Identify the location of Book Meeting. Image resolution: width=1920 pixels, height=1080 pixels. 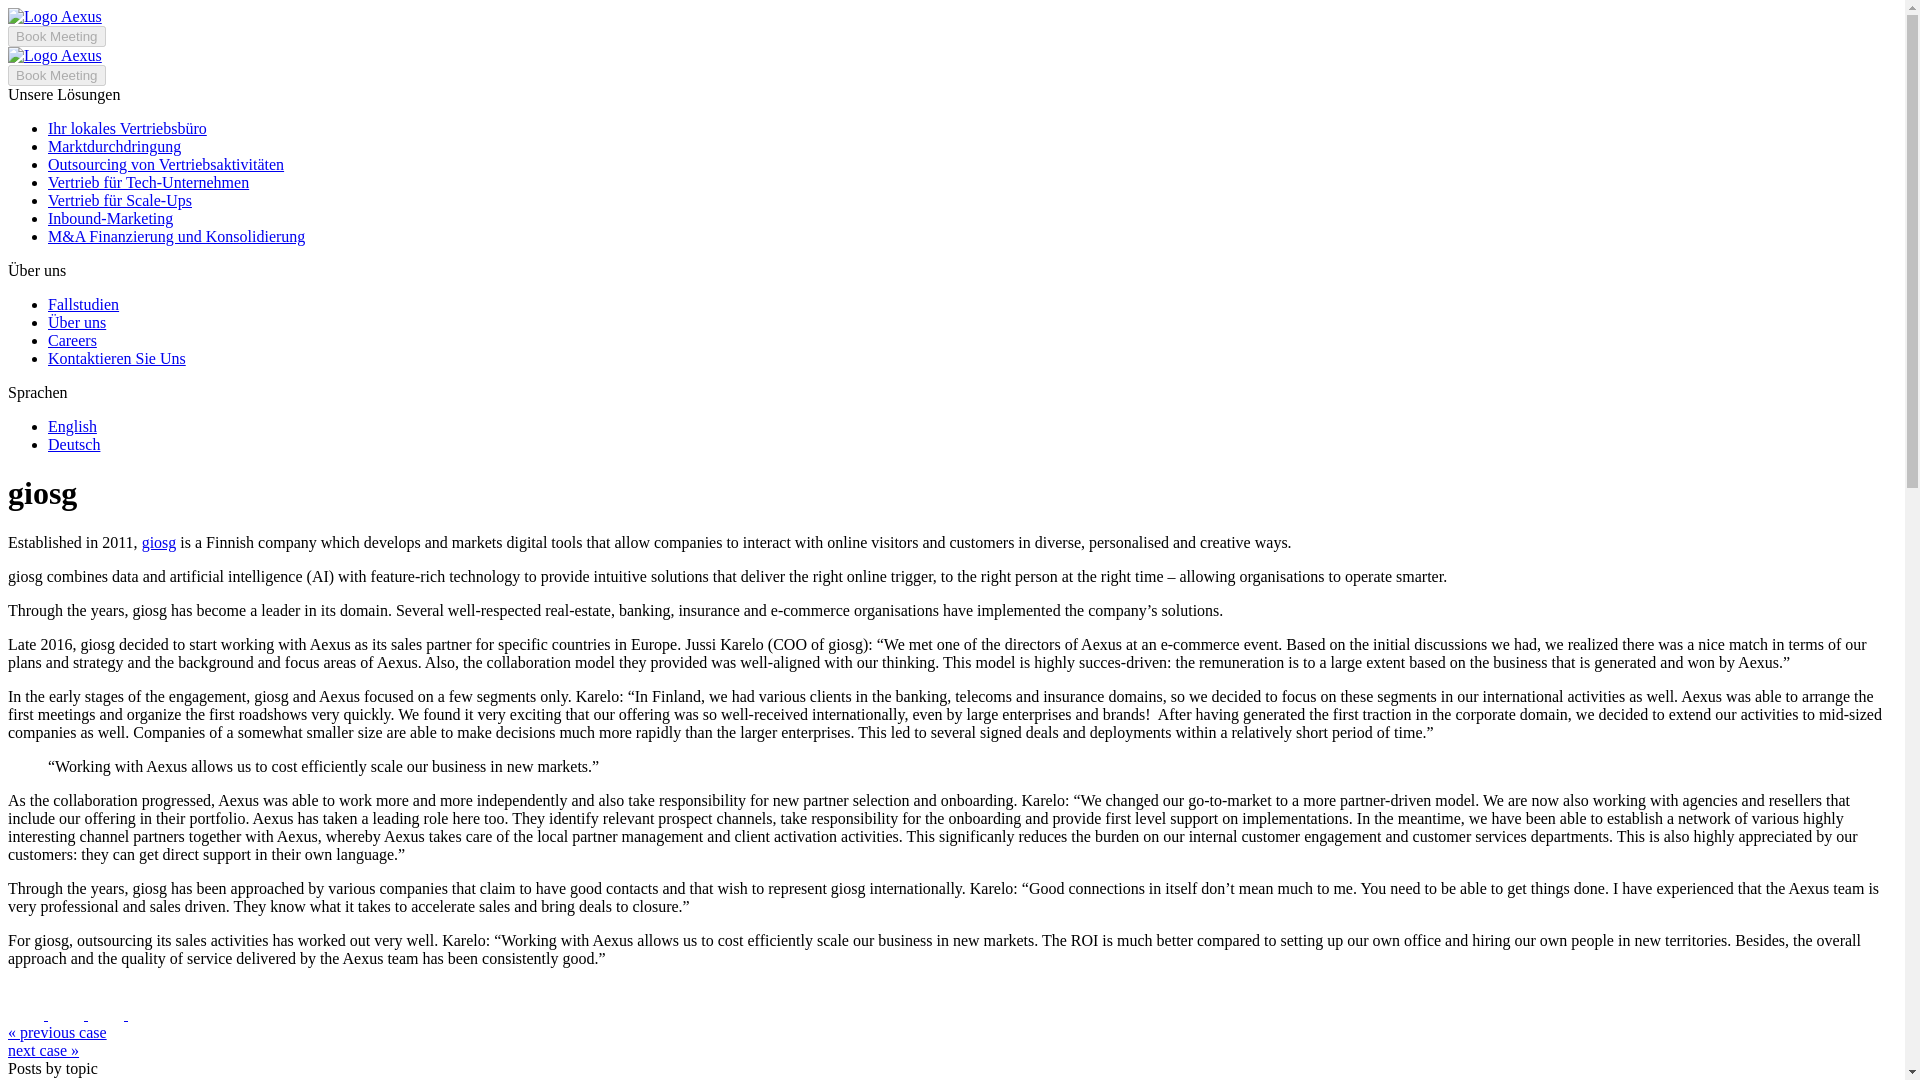
(56, 74).